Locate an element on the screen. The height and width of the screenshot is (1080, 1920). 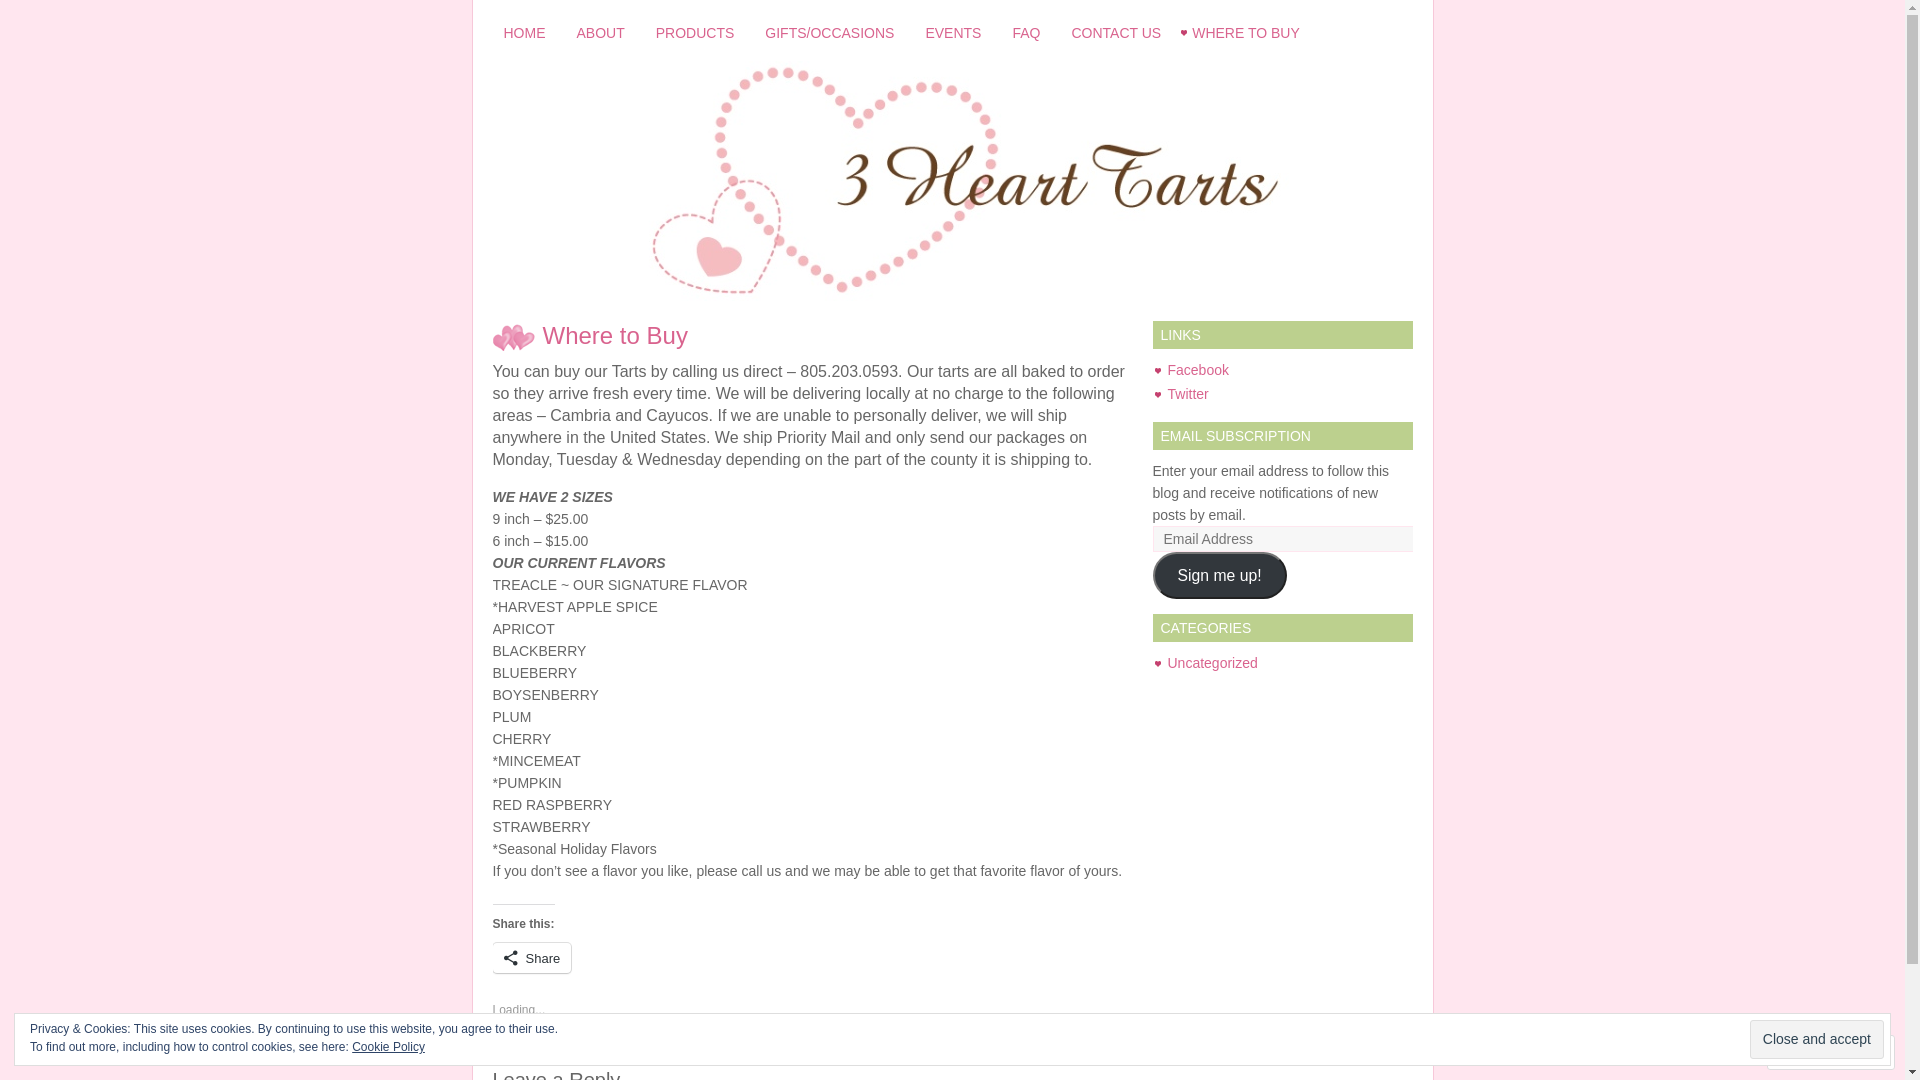
PRODUCTS is located at coordinates (696, 33).